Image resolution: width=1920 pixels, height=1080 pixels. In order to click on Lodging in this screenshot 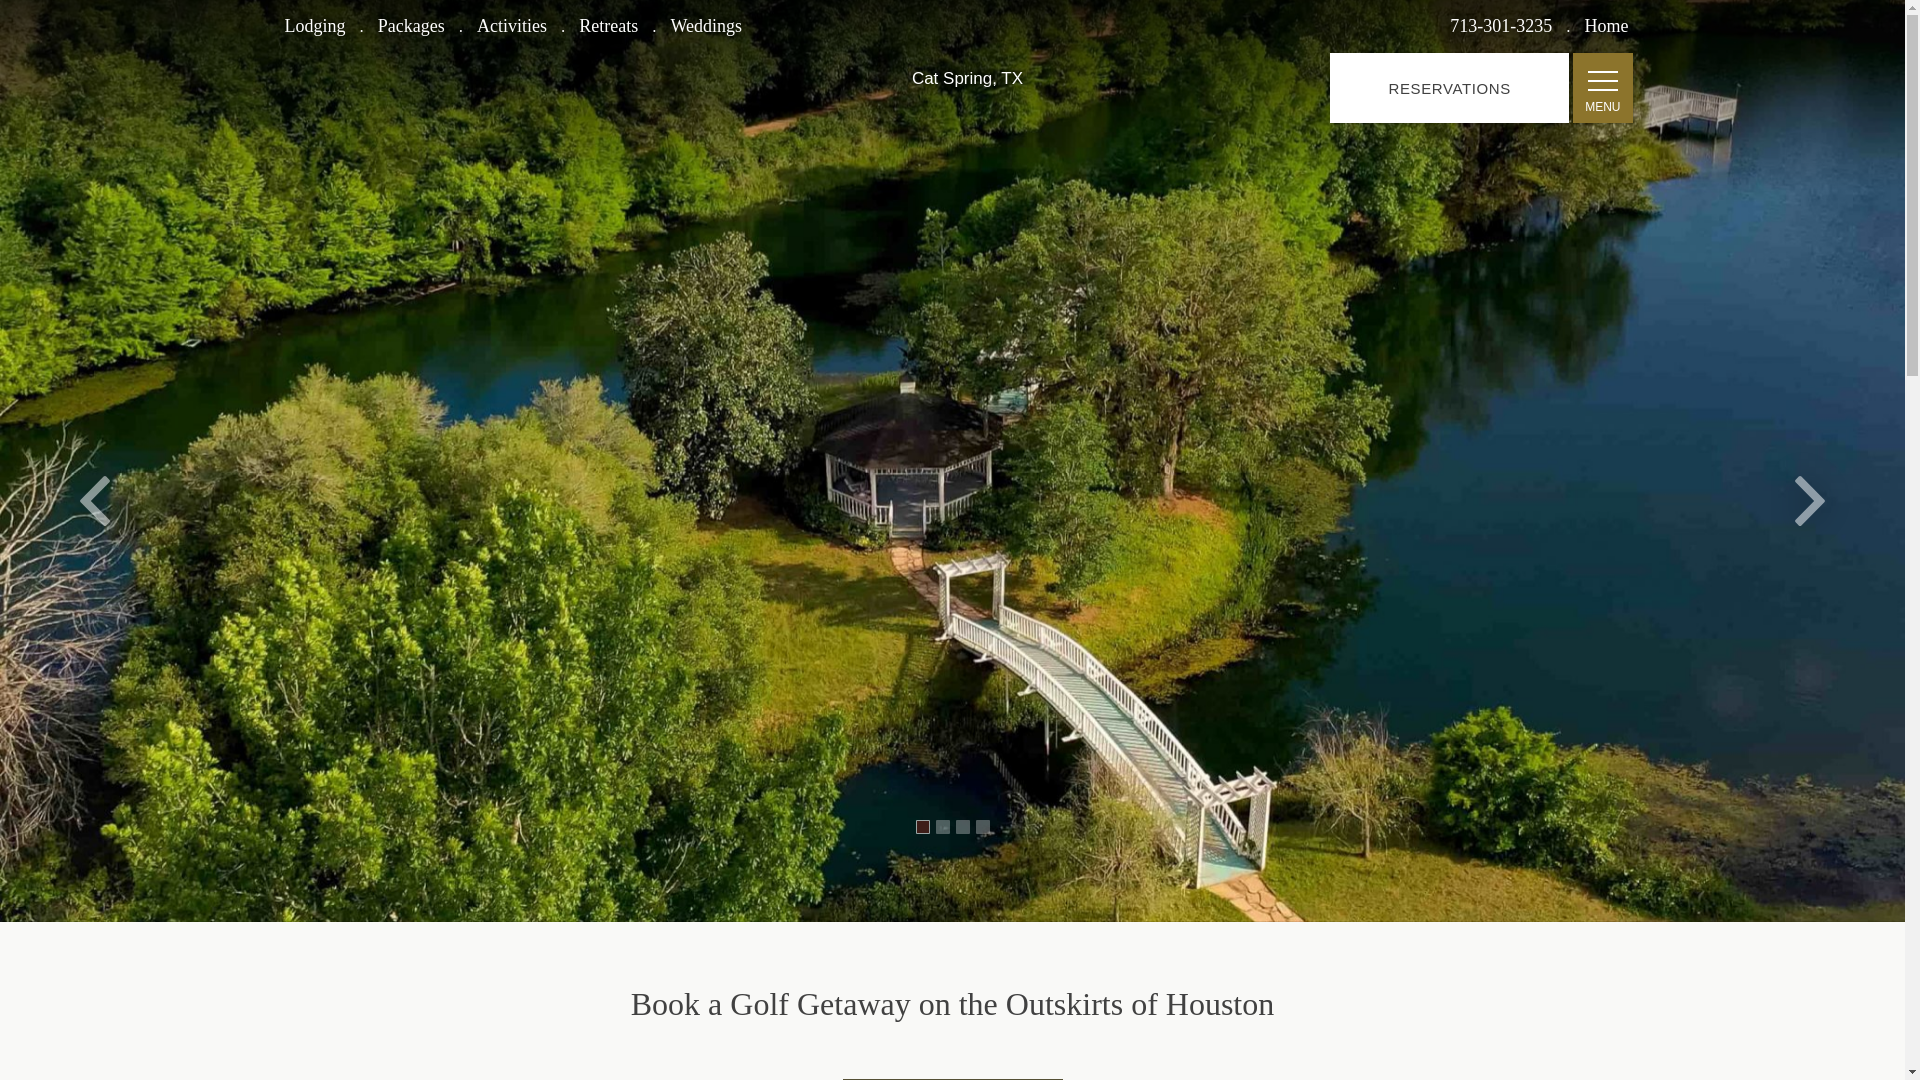, I will do `click(314, 26)`.